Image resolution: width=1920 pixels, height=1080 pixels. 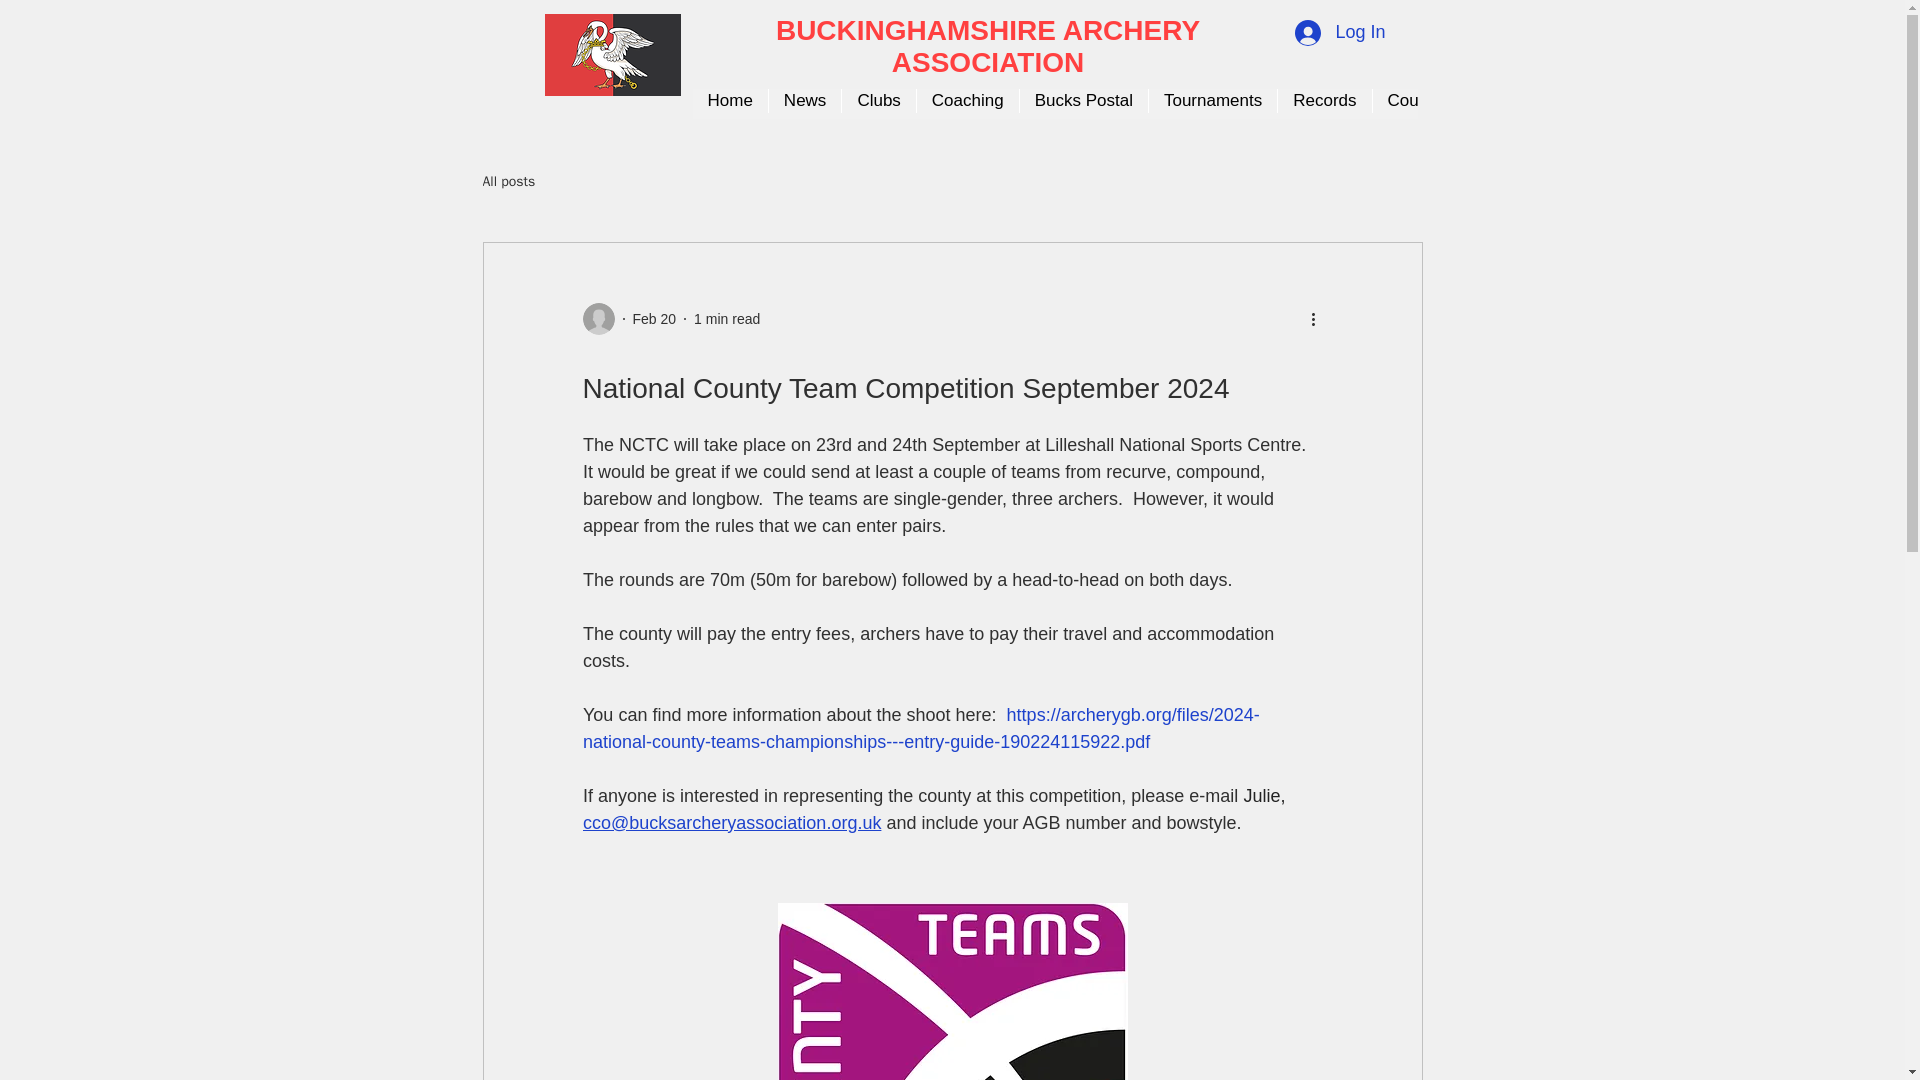 What do you see at coordinates (726, 318) in the screenshot?
I see `1 min read` at bounding box center [726, 318].